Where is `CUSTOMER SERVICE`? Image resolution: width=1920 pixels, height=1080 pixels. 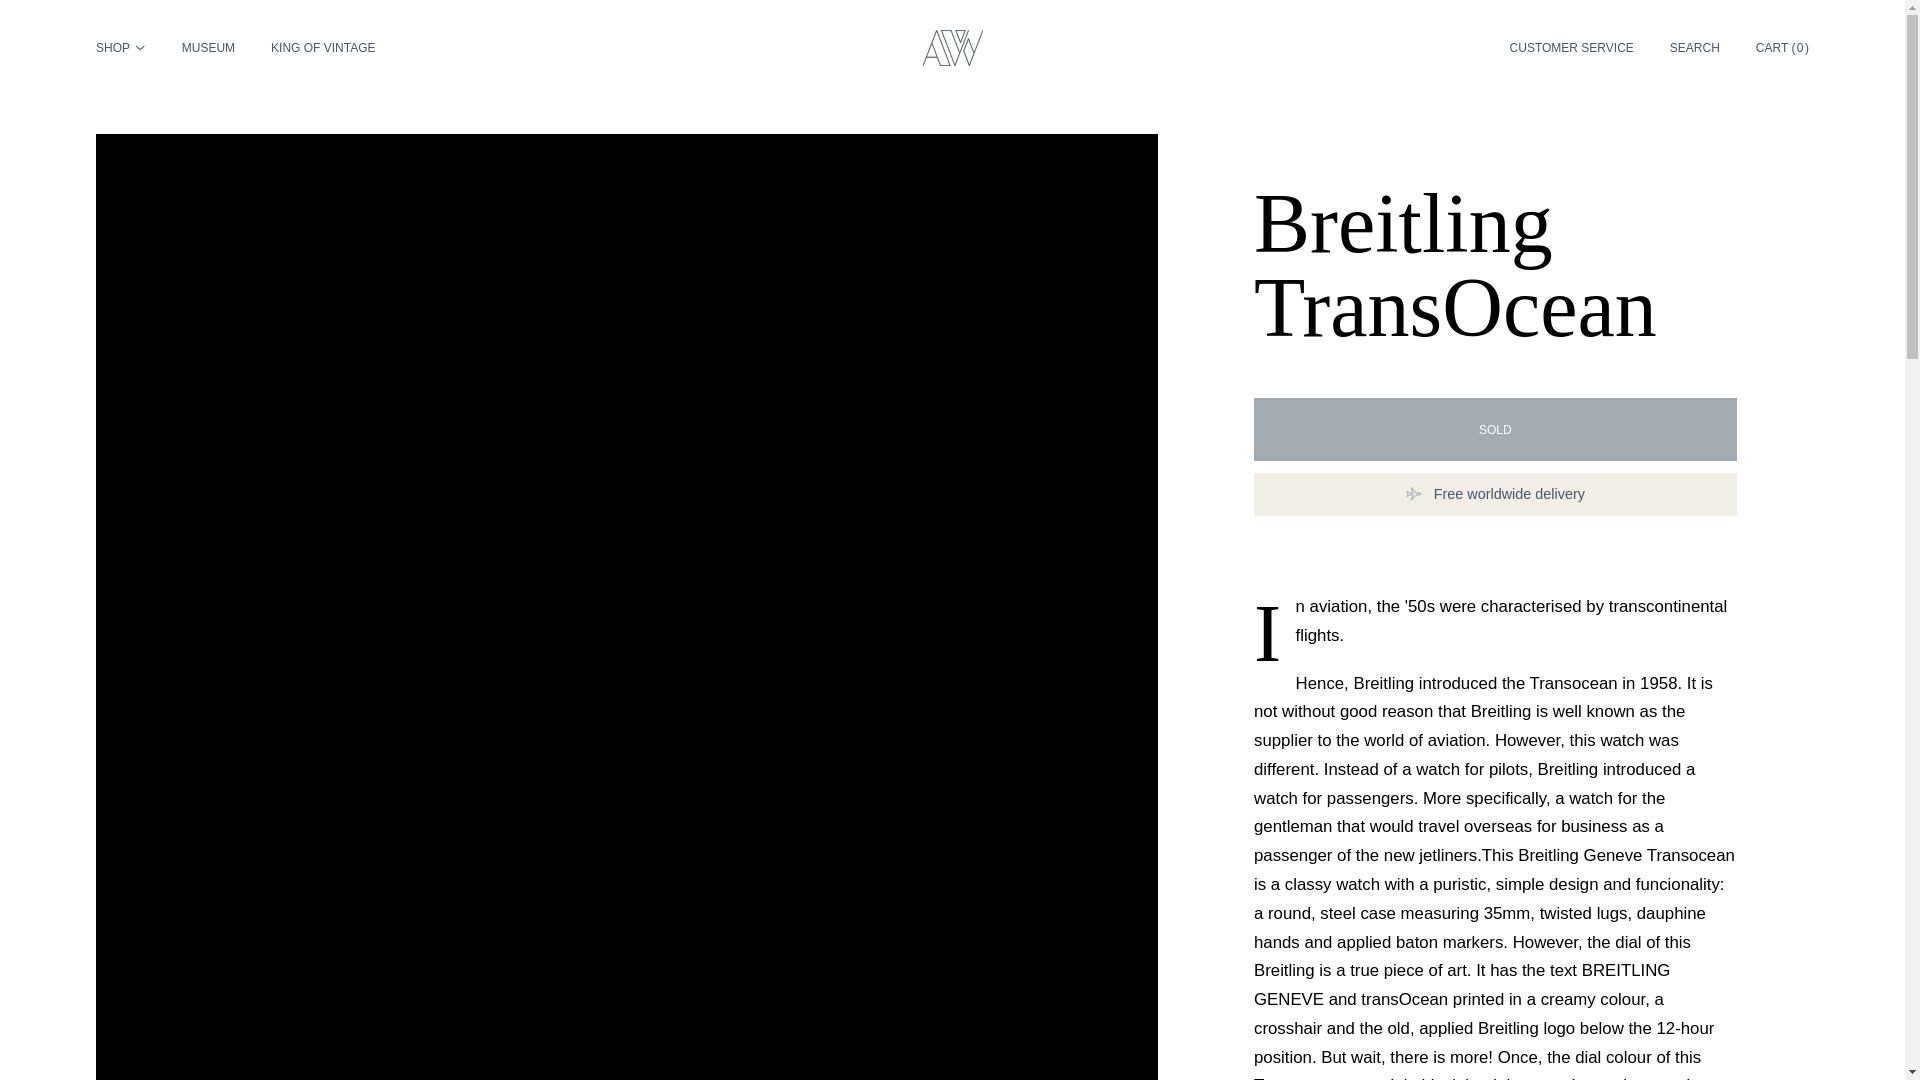
CUSTOMER SERVICE is located at coordinates (1571, 48).